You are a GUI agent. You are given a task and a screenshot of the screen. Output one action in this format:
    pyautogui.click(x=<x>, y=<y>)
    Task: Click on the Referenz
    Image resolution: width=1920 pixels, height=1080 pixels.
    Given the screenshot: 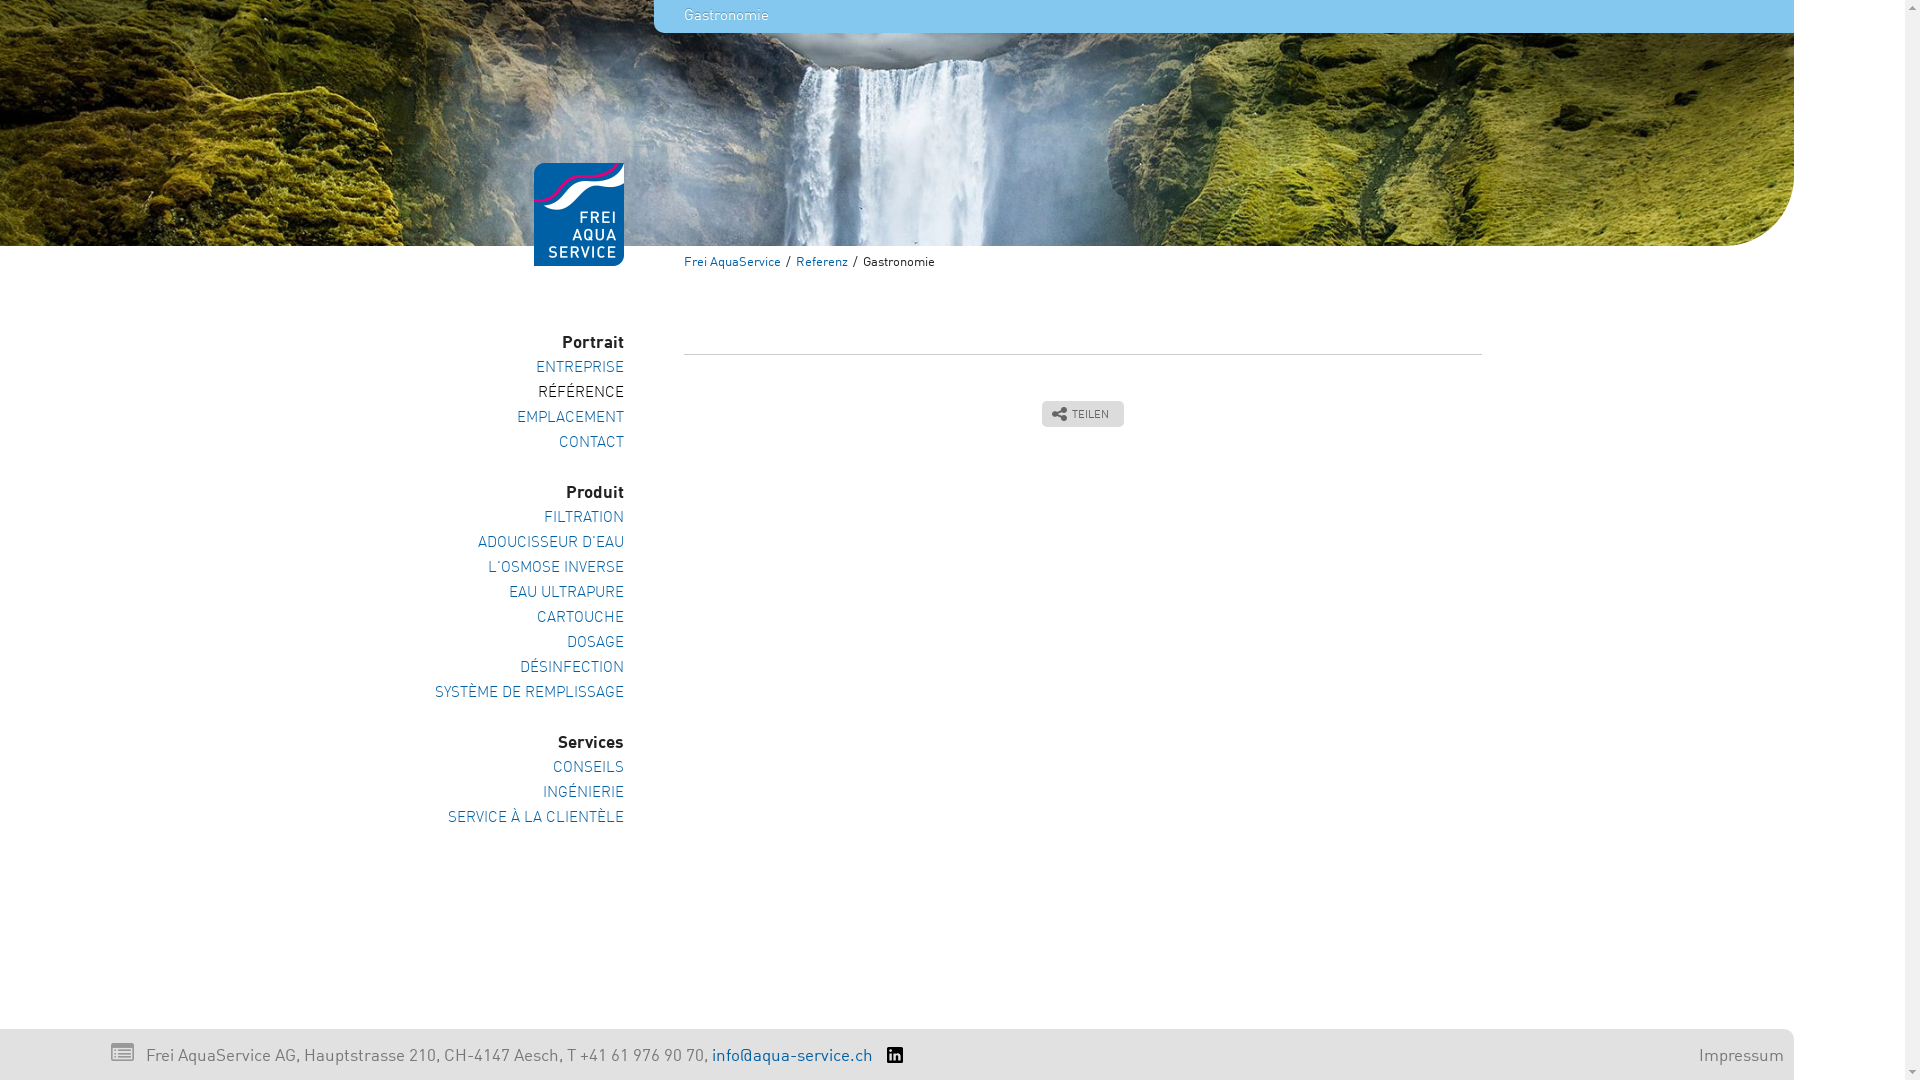 What is the action you would take?
    pyautogui.click(x=822, y=263)
    